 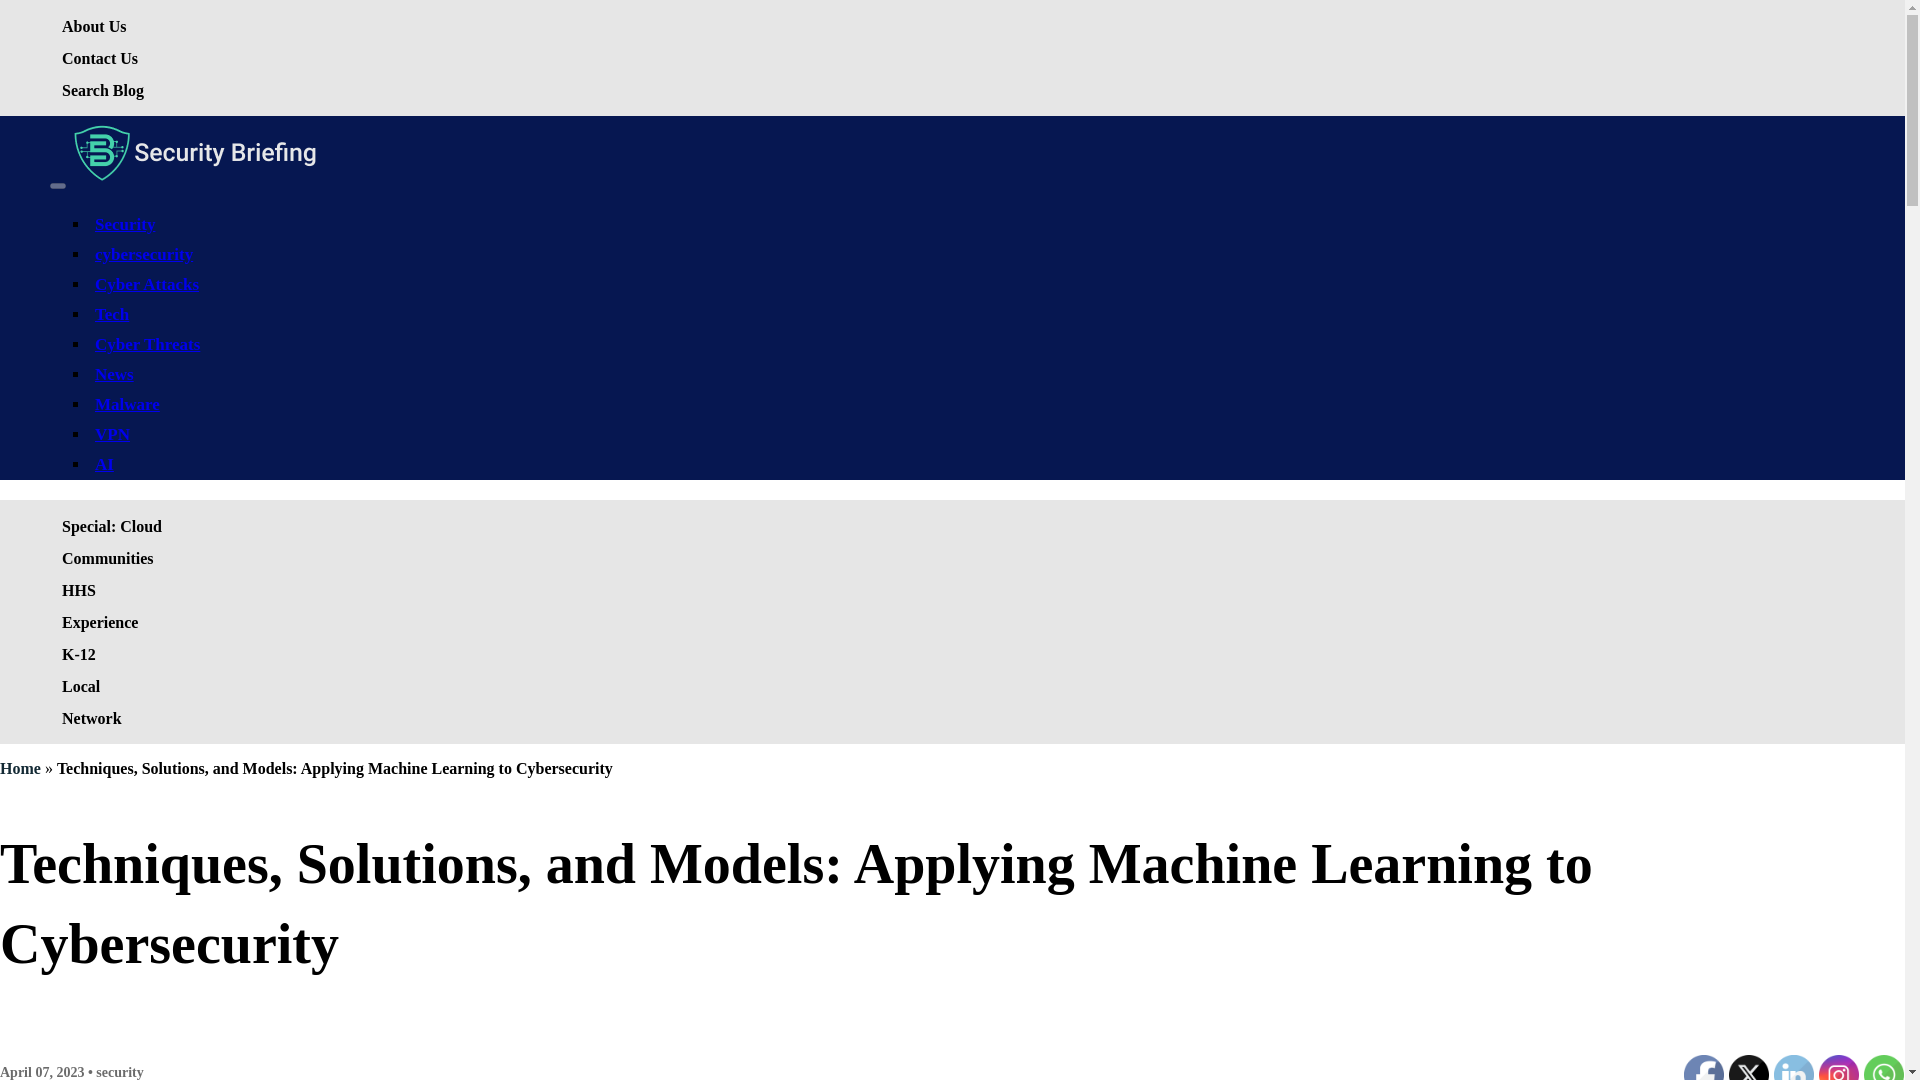 What do you see at coordinates (99, 58) in the screenshot?
I see `Contact Us` at bounding box center [99, 58].